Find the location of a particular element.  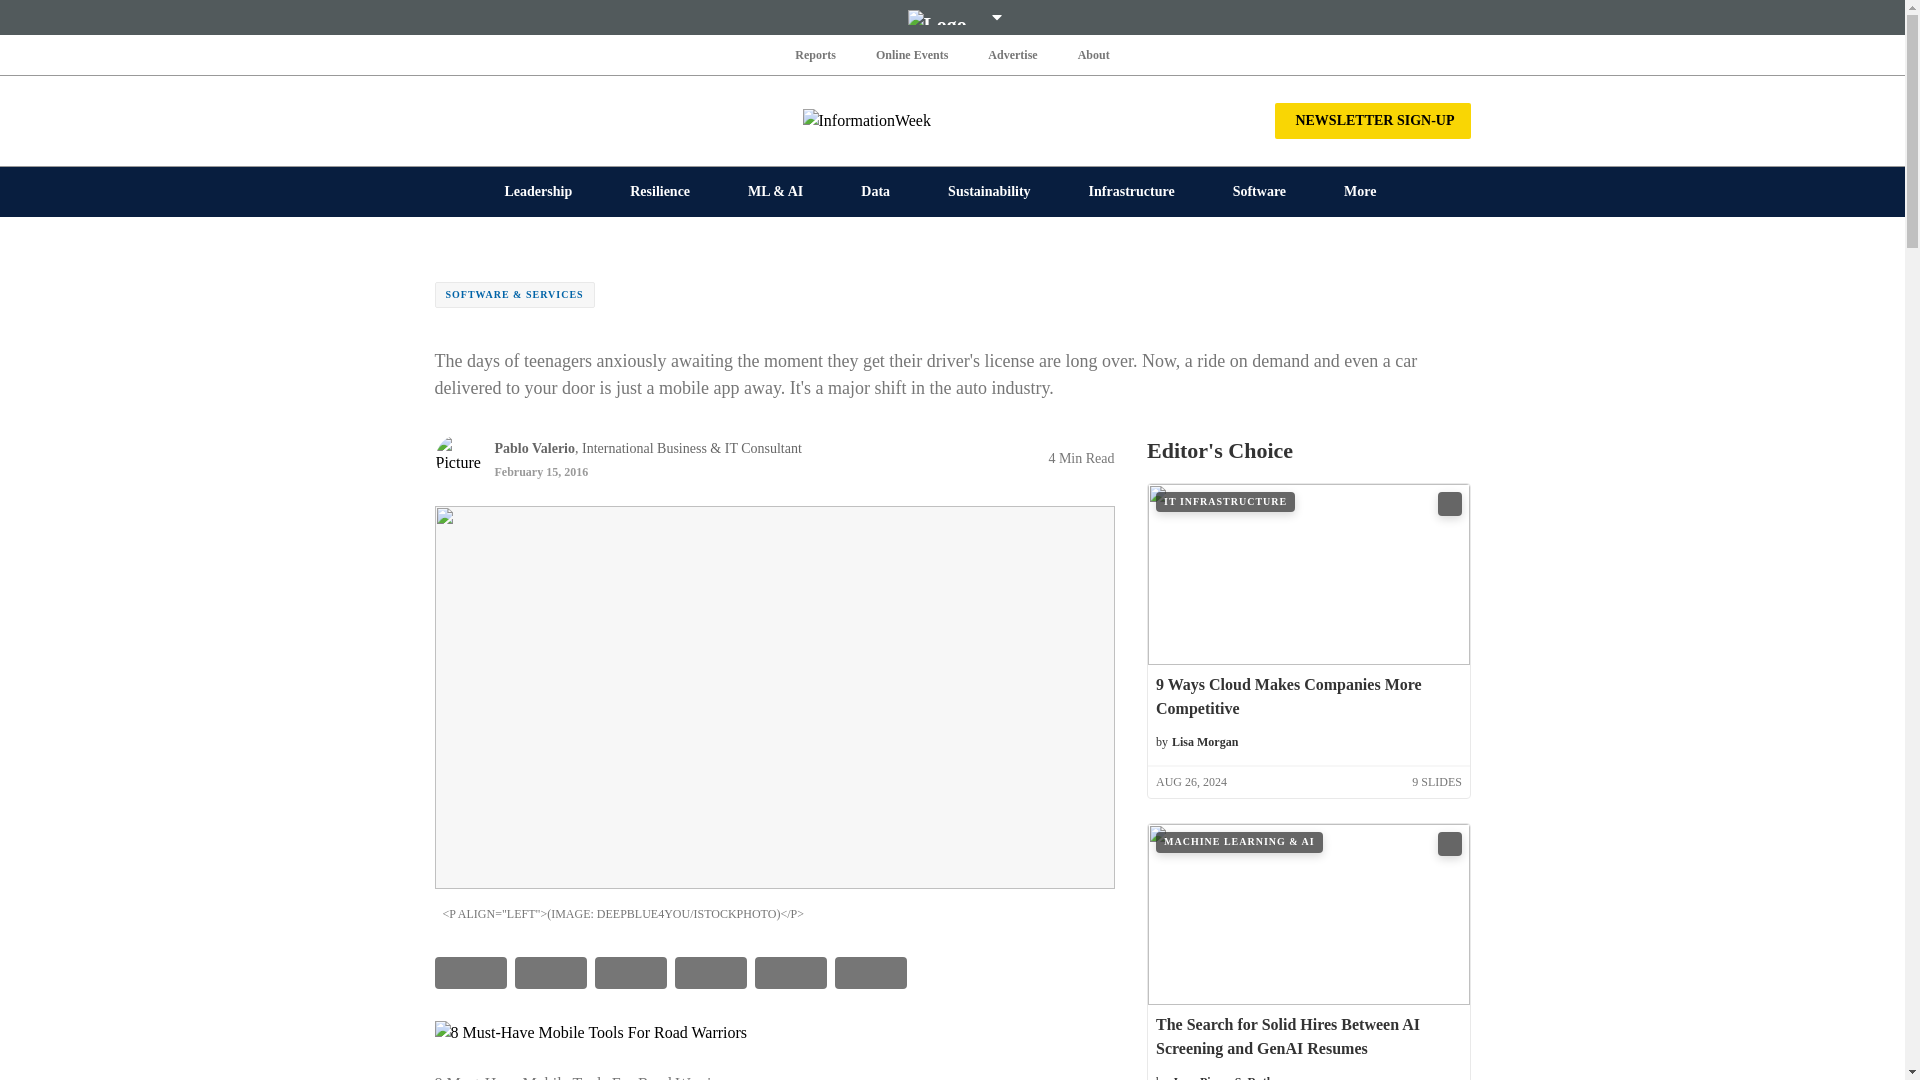

InformationWeek is located at coordinates (952, 120).